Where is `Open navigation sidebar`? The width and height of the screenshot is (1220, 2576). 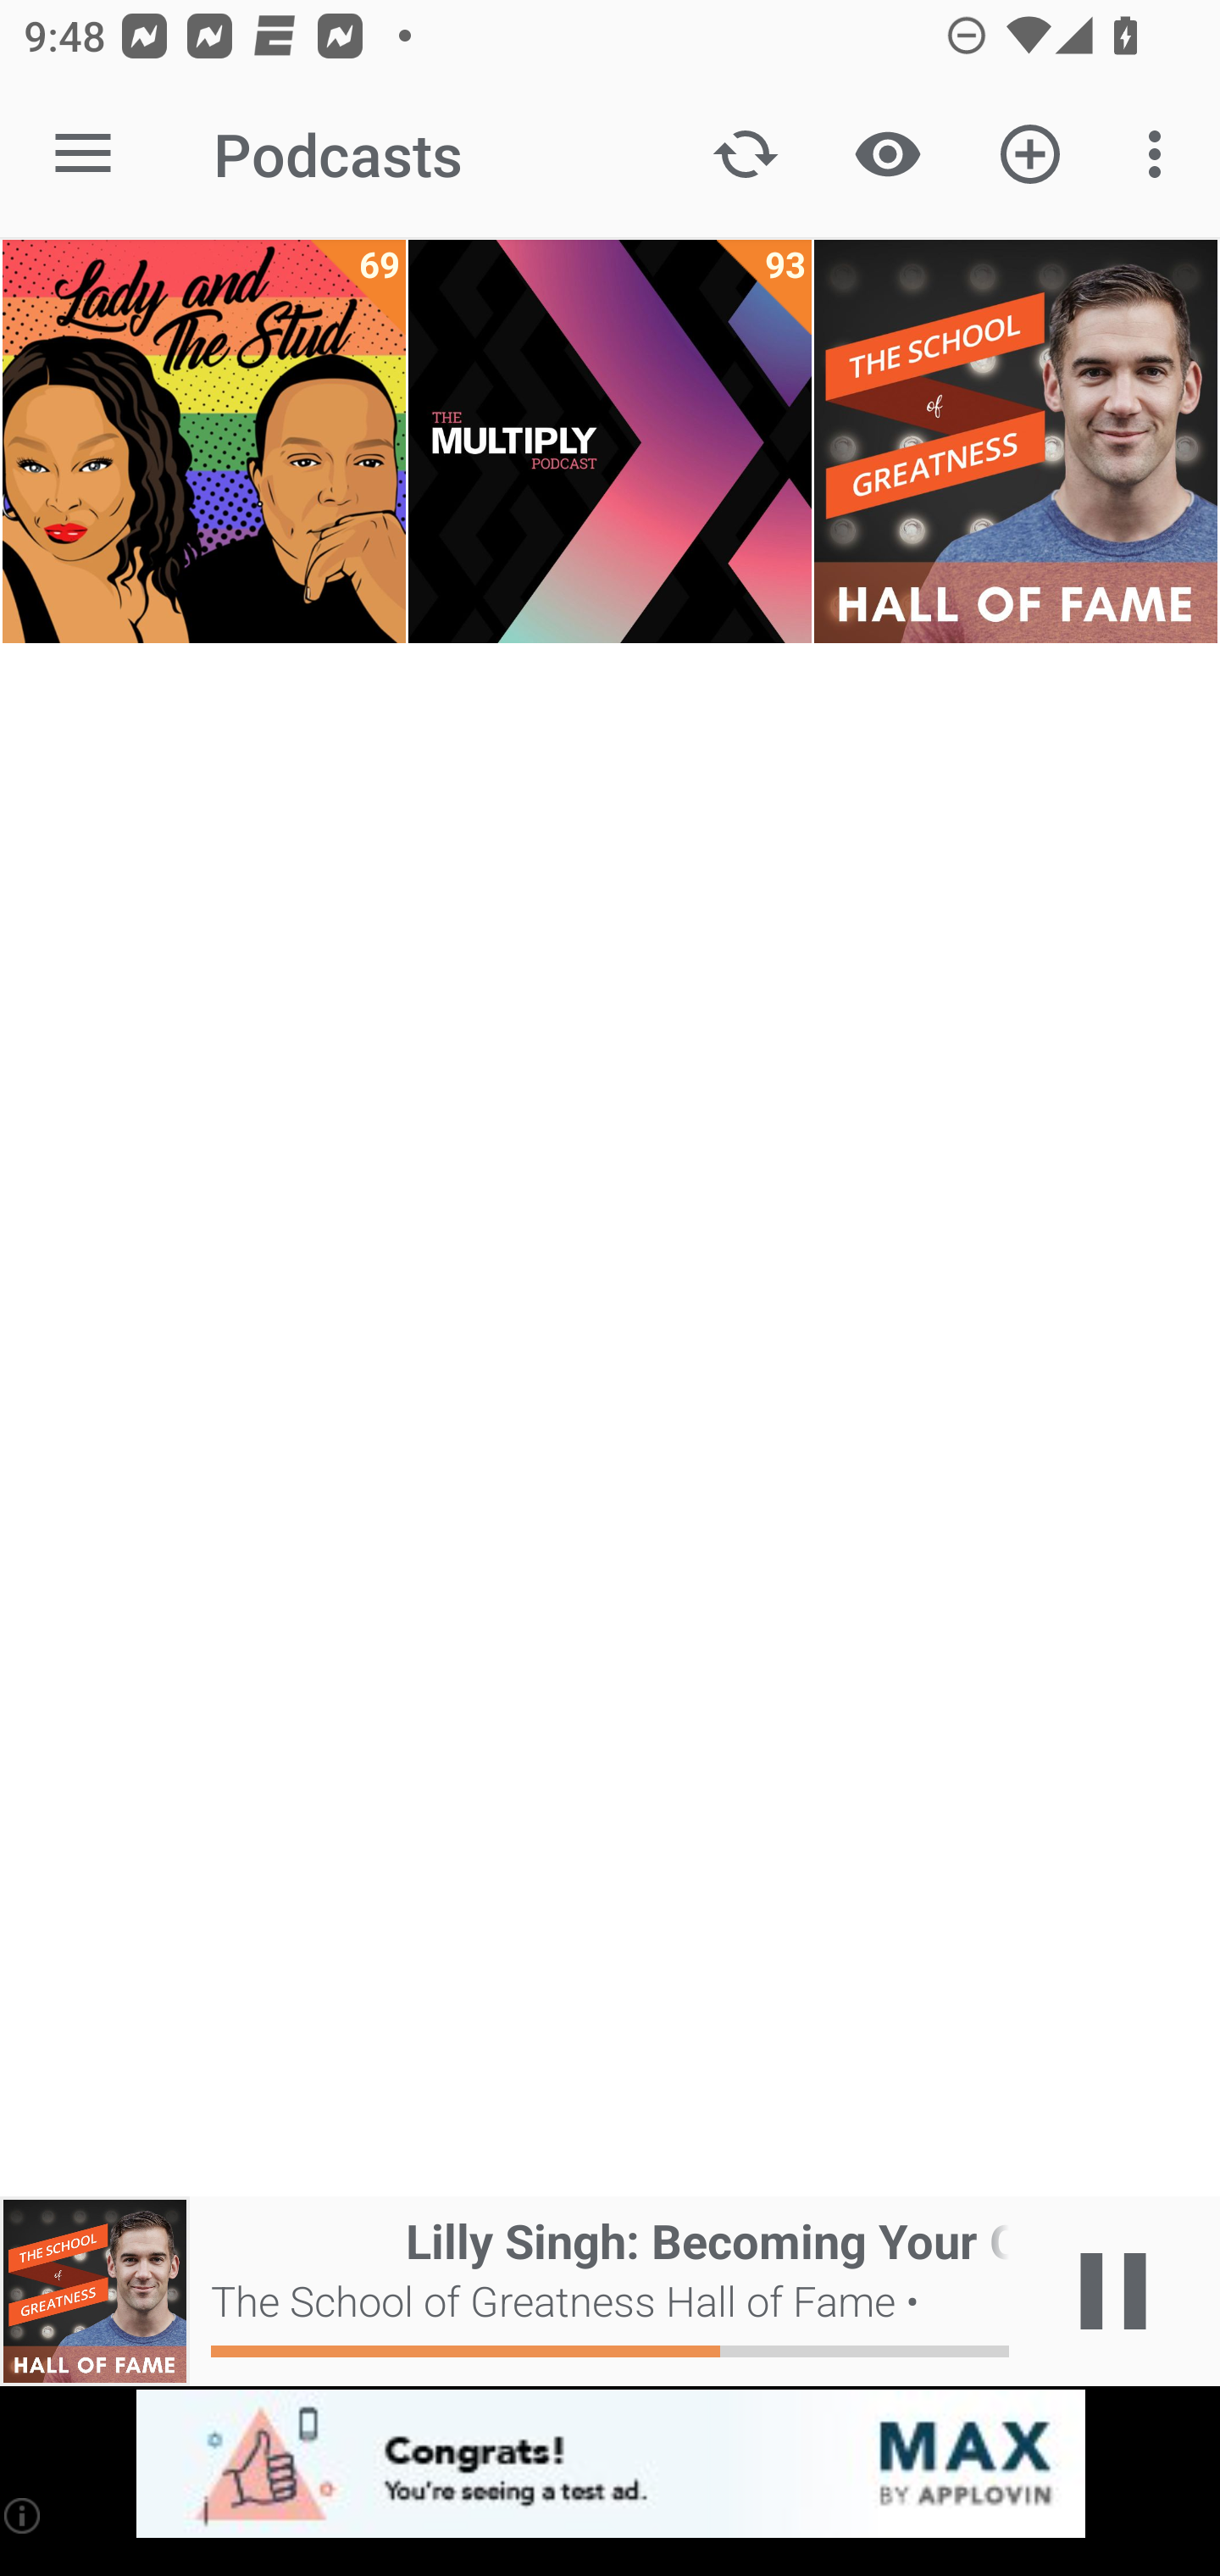 Open navigation sidebar is located at coordinates (83, 154).